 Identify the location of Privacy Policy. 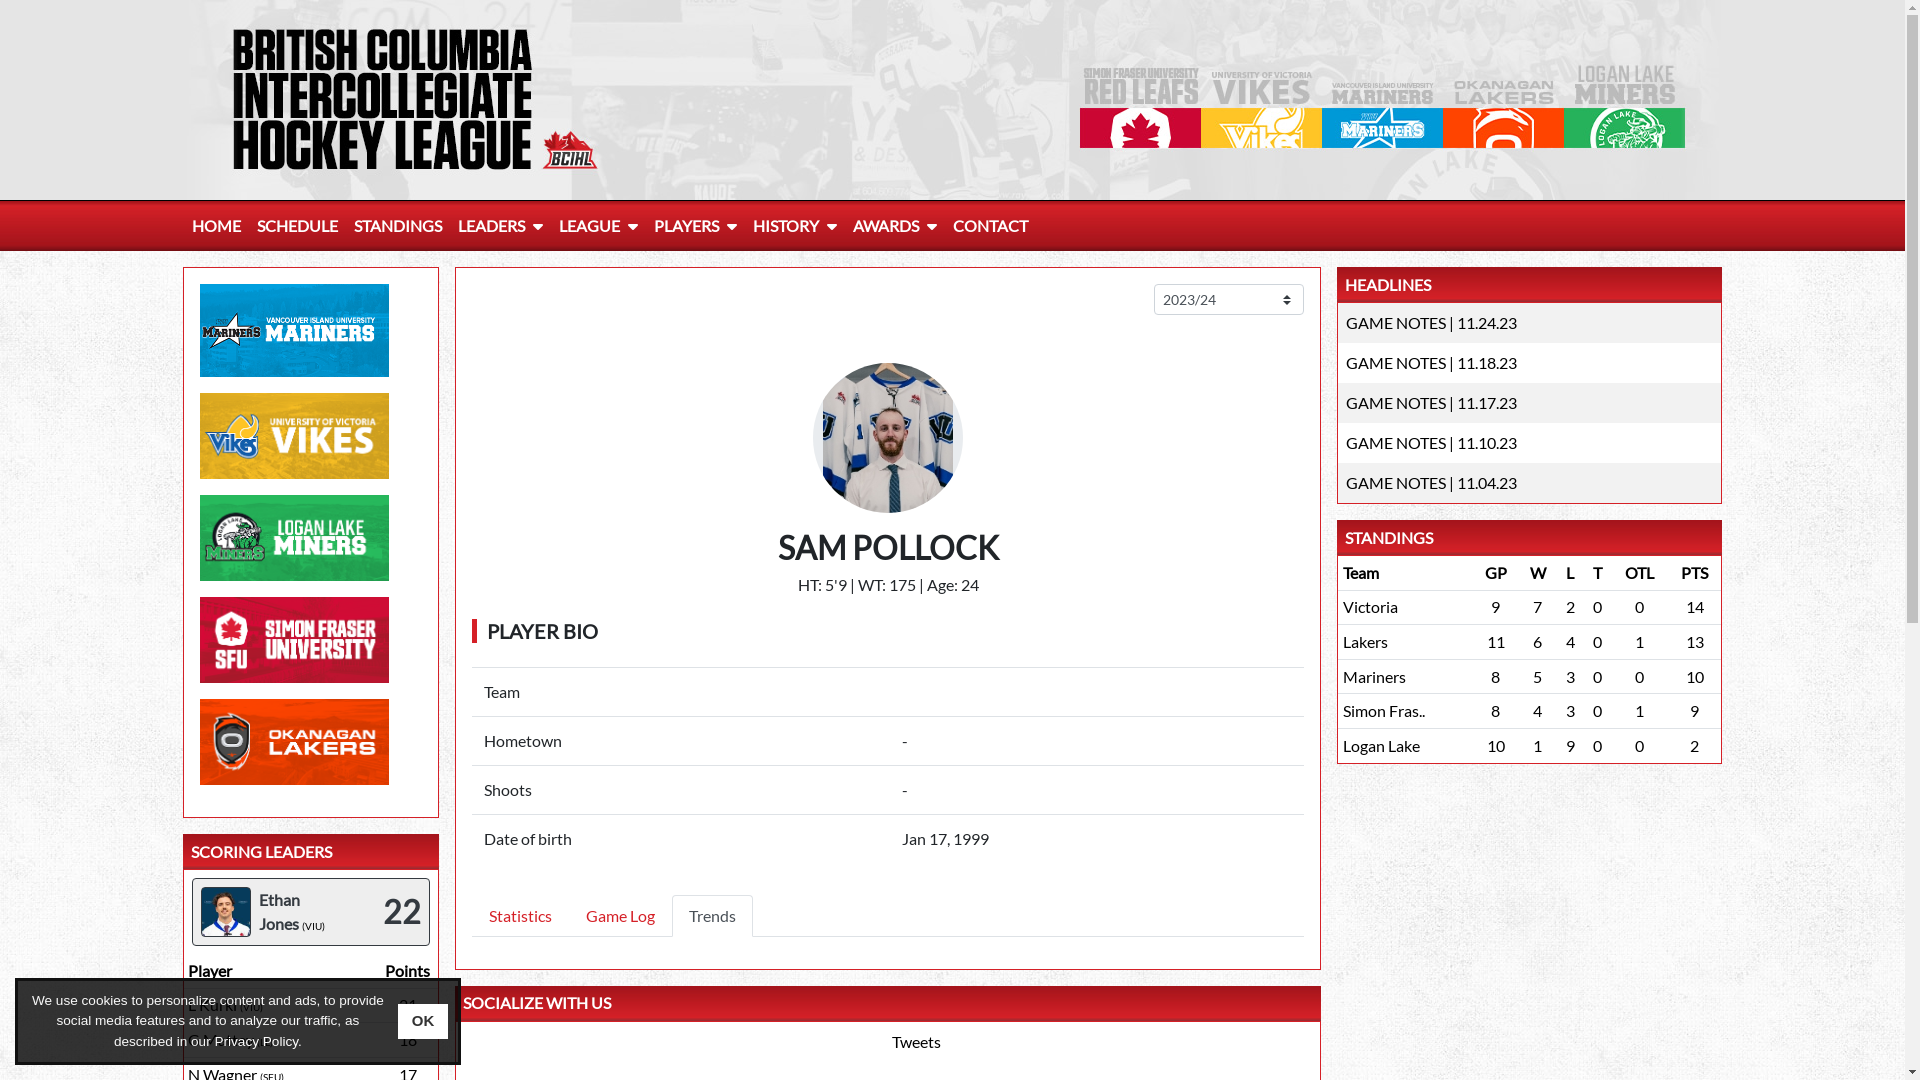
(256, 1042).